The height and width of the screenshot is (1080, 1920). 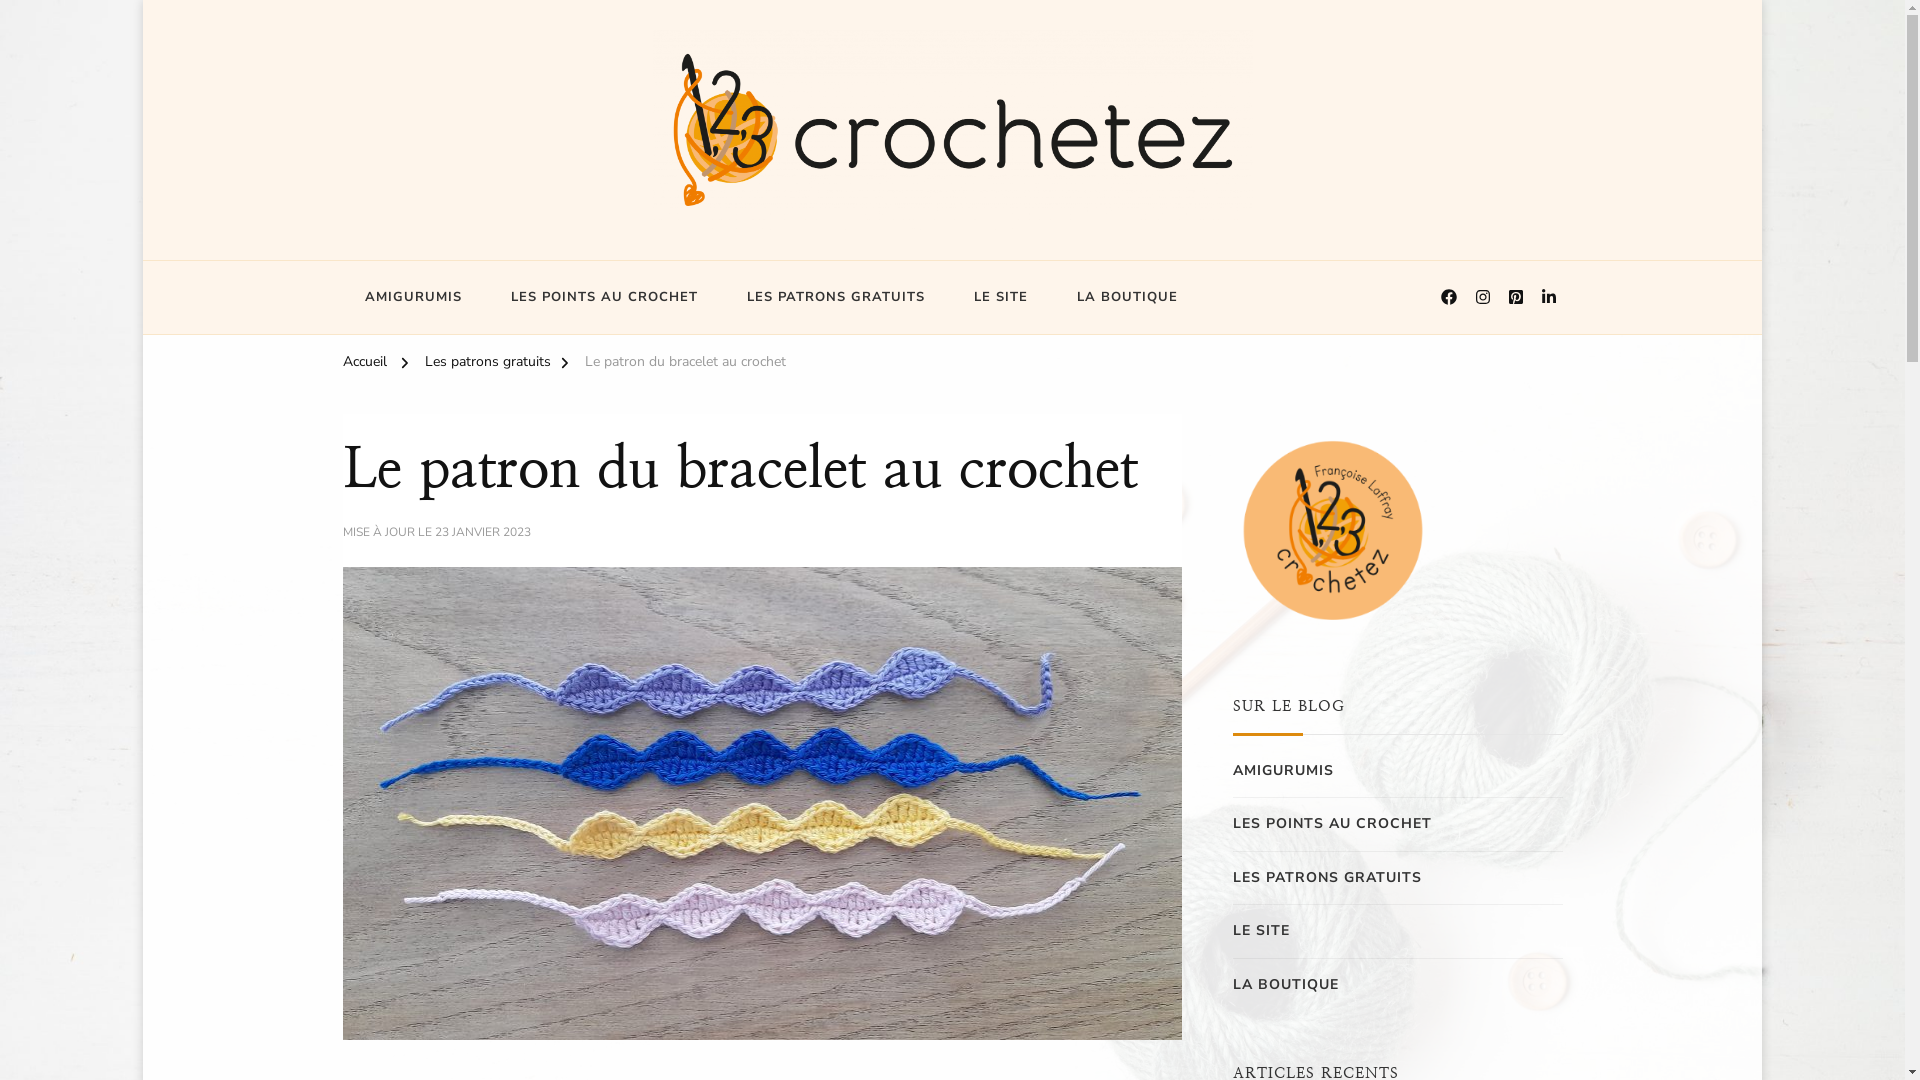 I want to click on LES PATRONS GRATUITS, so click(x=835, y=298).